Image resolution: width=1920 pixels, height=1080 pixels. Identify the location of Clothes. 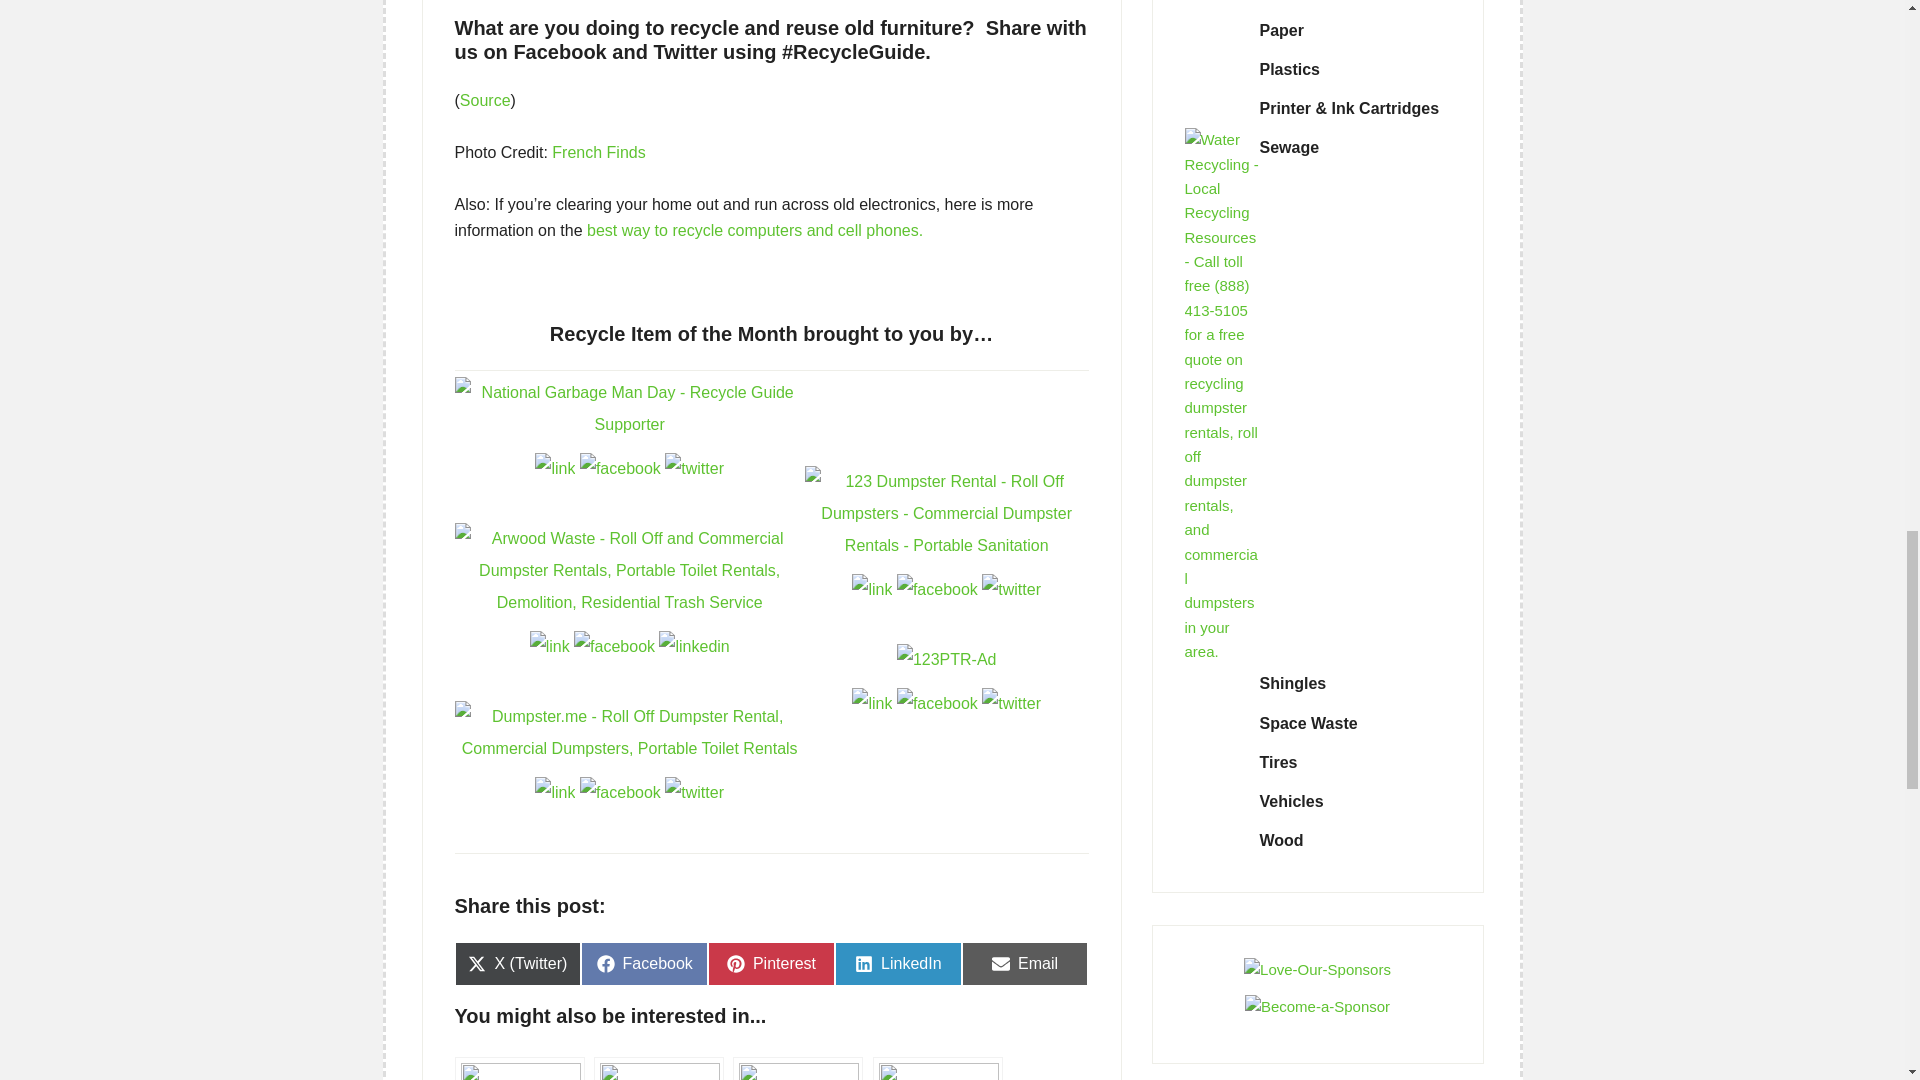
(658, 1068).